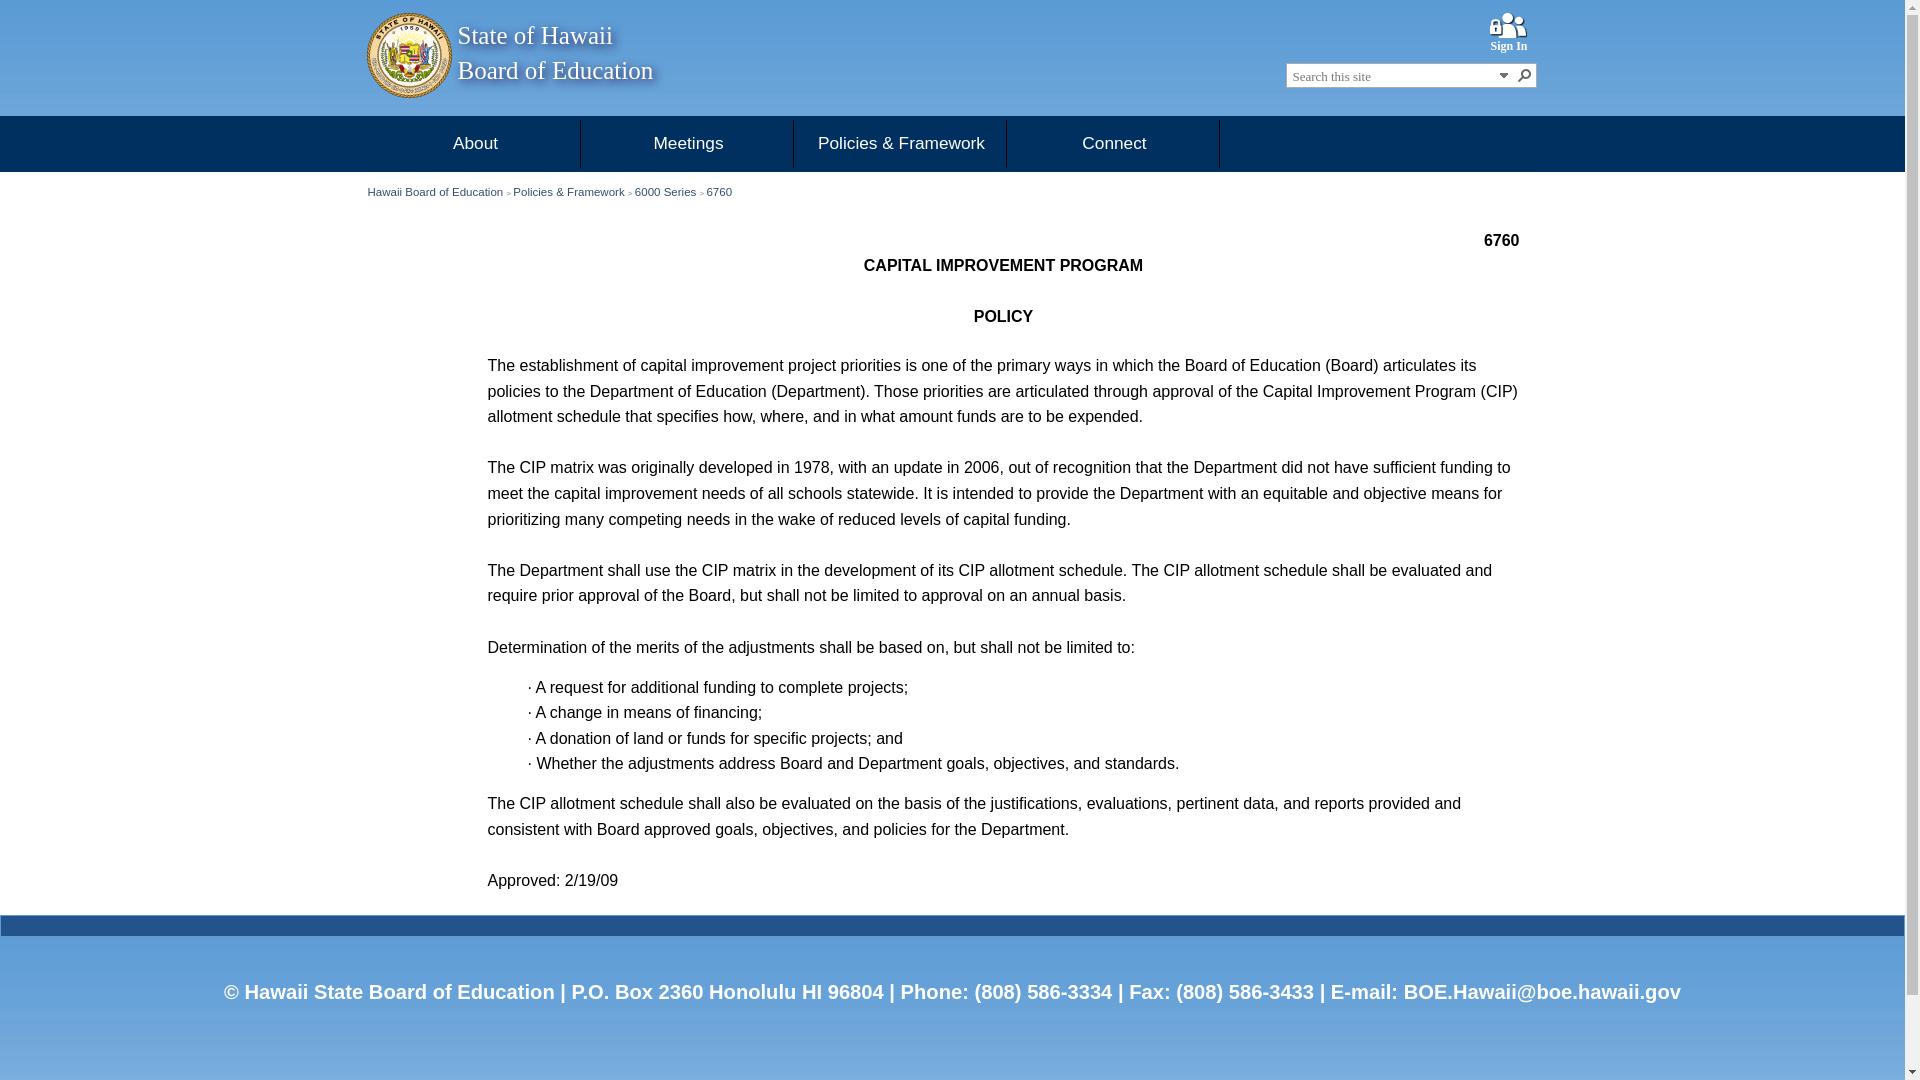 Image resolution: width=1920 pixels, height=1080 pixels. I want to click on Meetings, so click(688, 143).